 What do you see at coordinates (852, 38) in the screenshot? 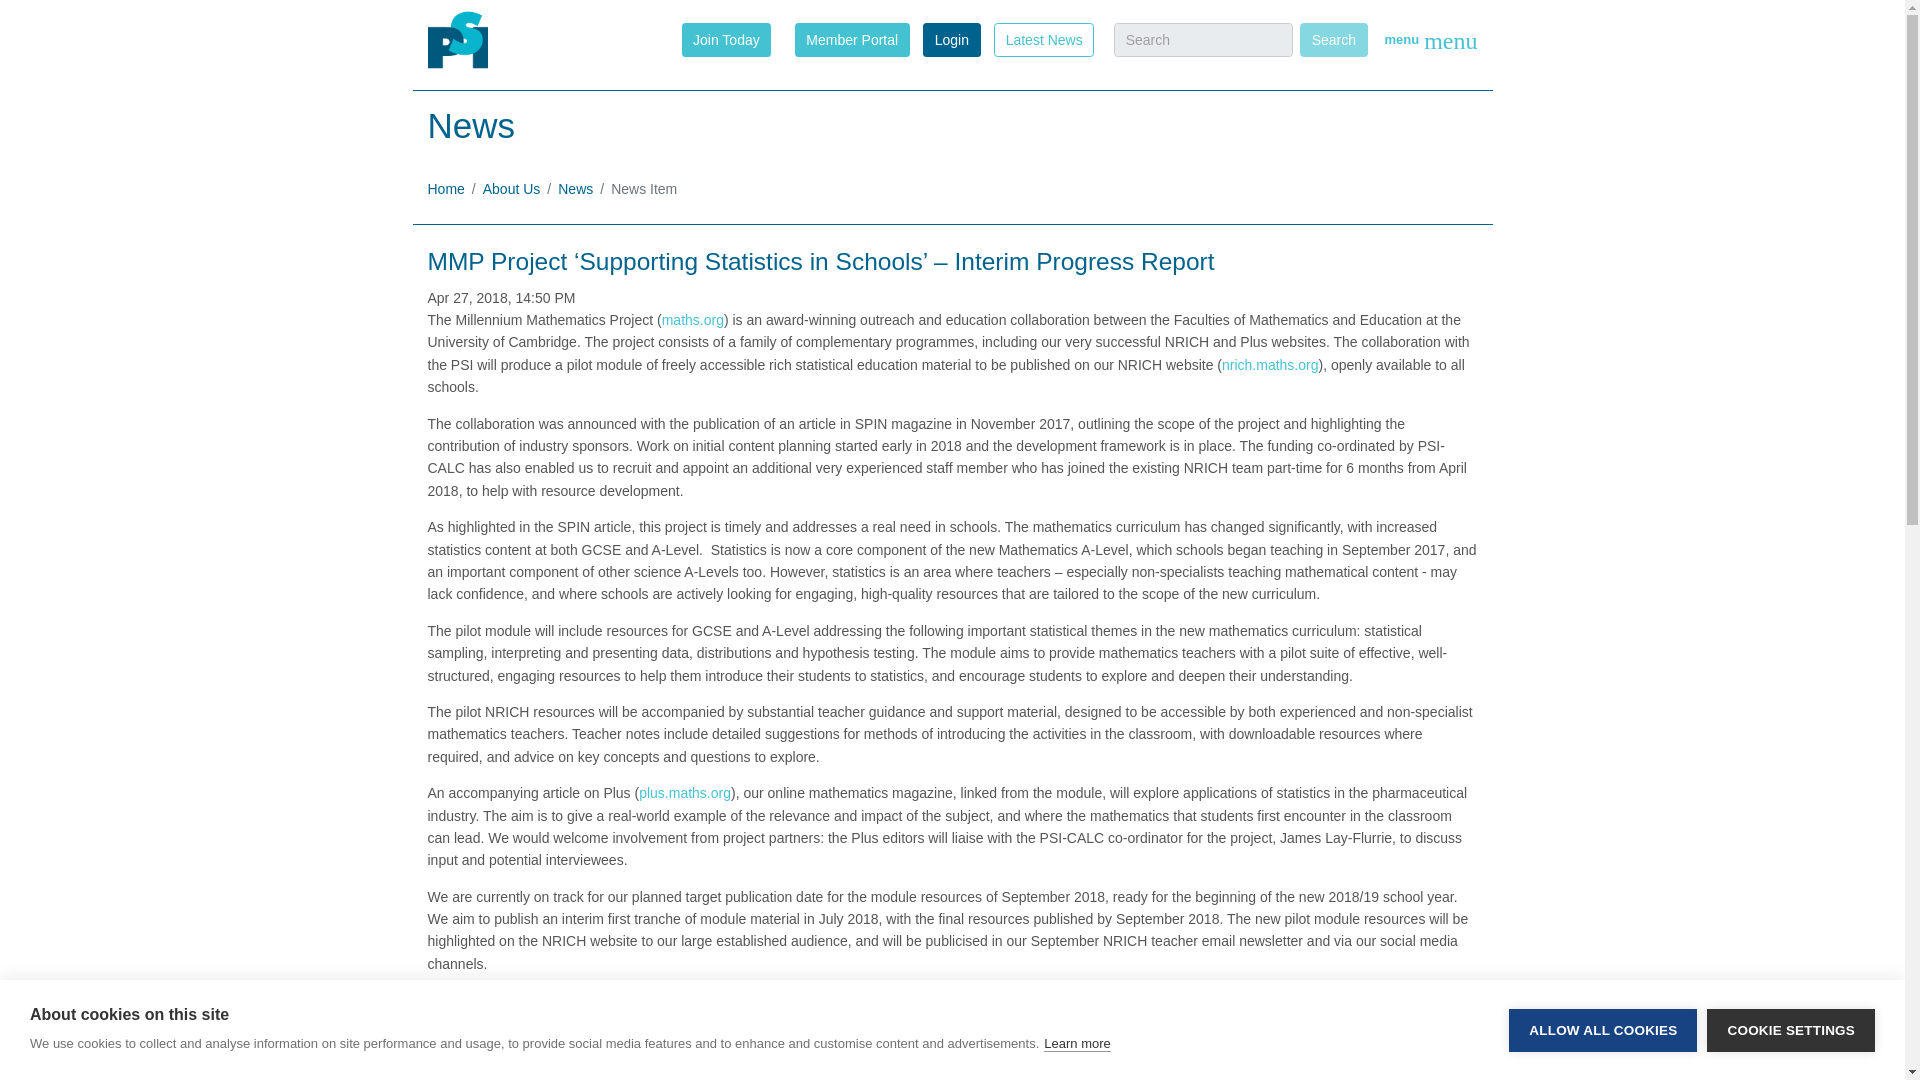
I see `Member Portal` at bounding box center [852, 38].